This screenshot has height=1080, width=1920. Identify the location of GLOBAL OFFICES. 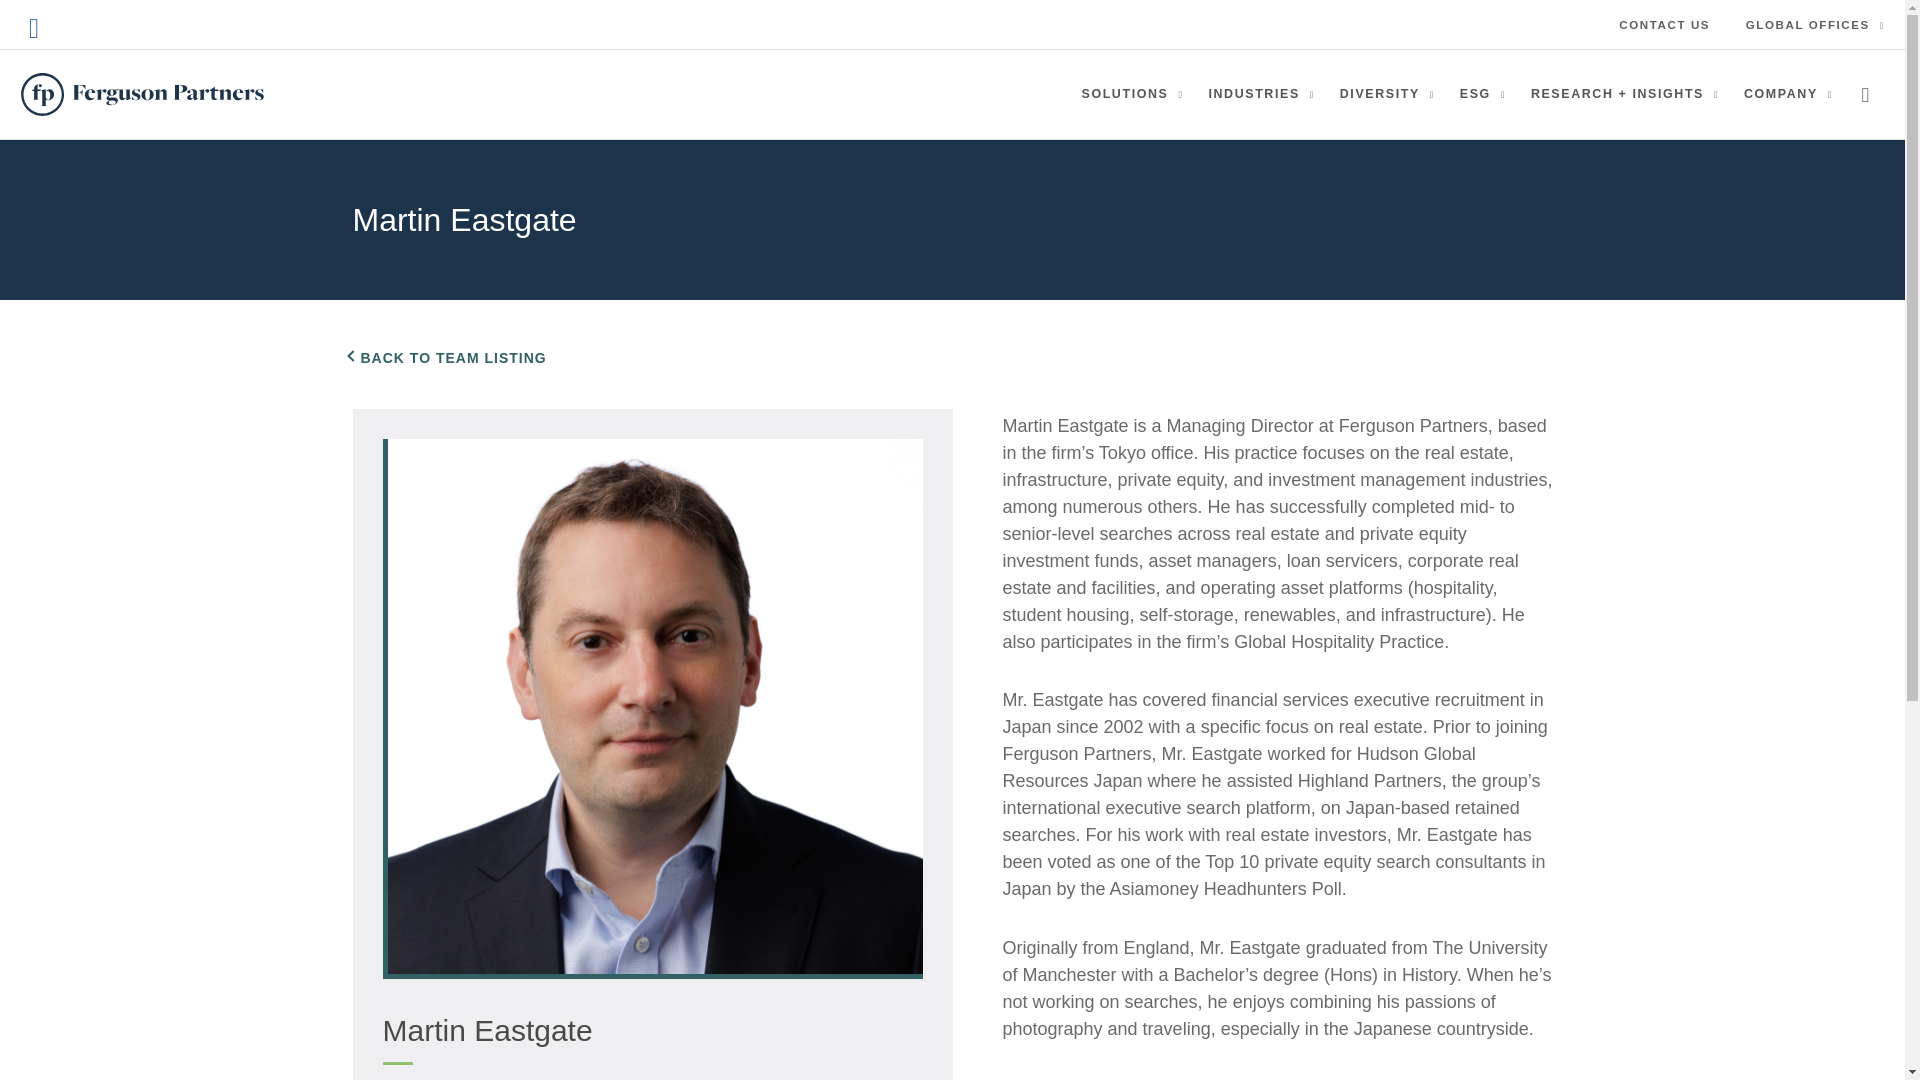
(1809, 24).